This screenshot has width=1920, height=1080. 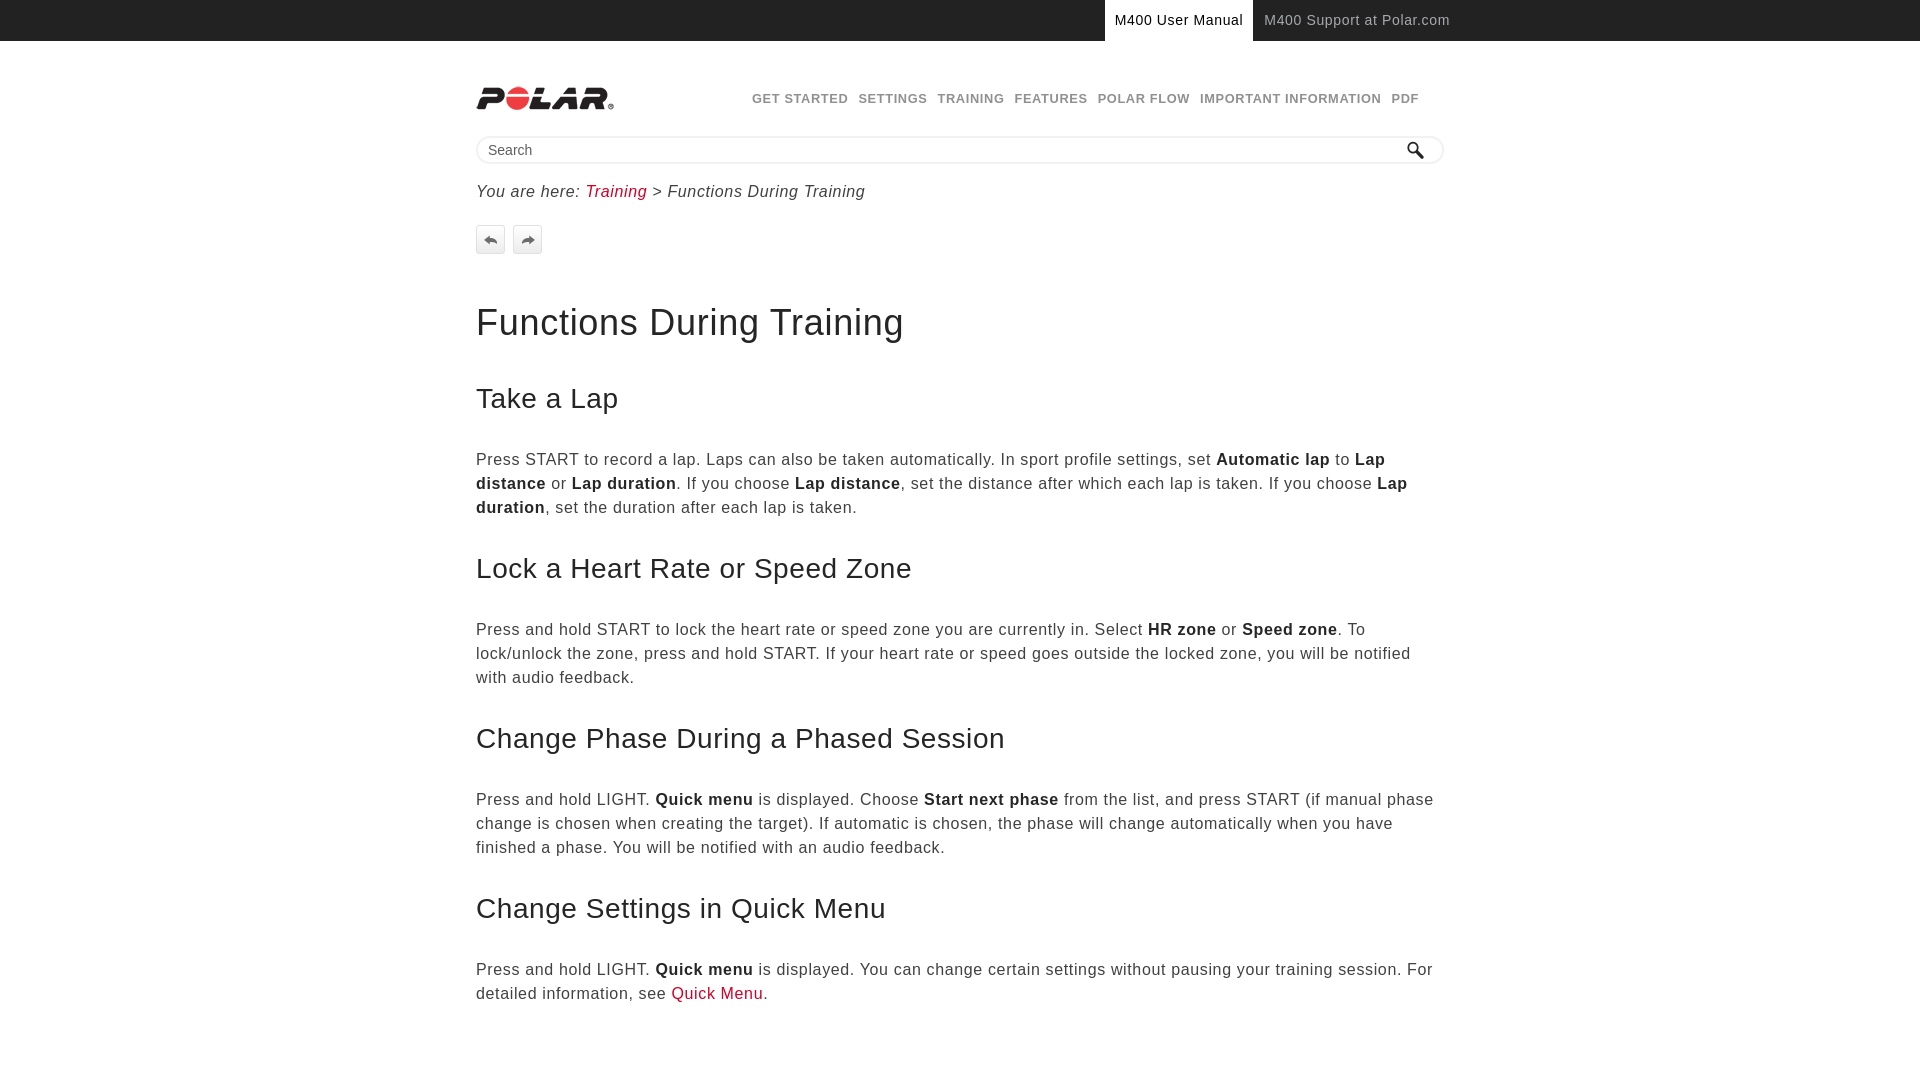 I want to click on SETTINGS, so click(x=892, y=98).